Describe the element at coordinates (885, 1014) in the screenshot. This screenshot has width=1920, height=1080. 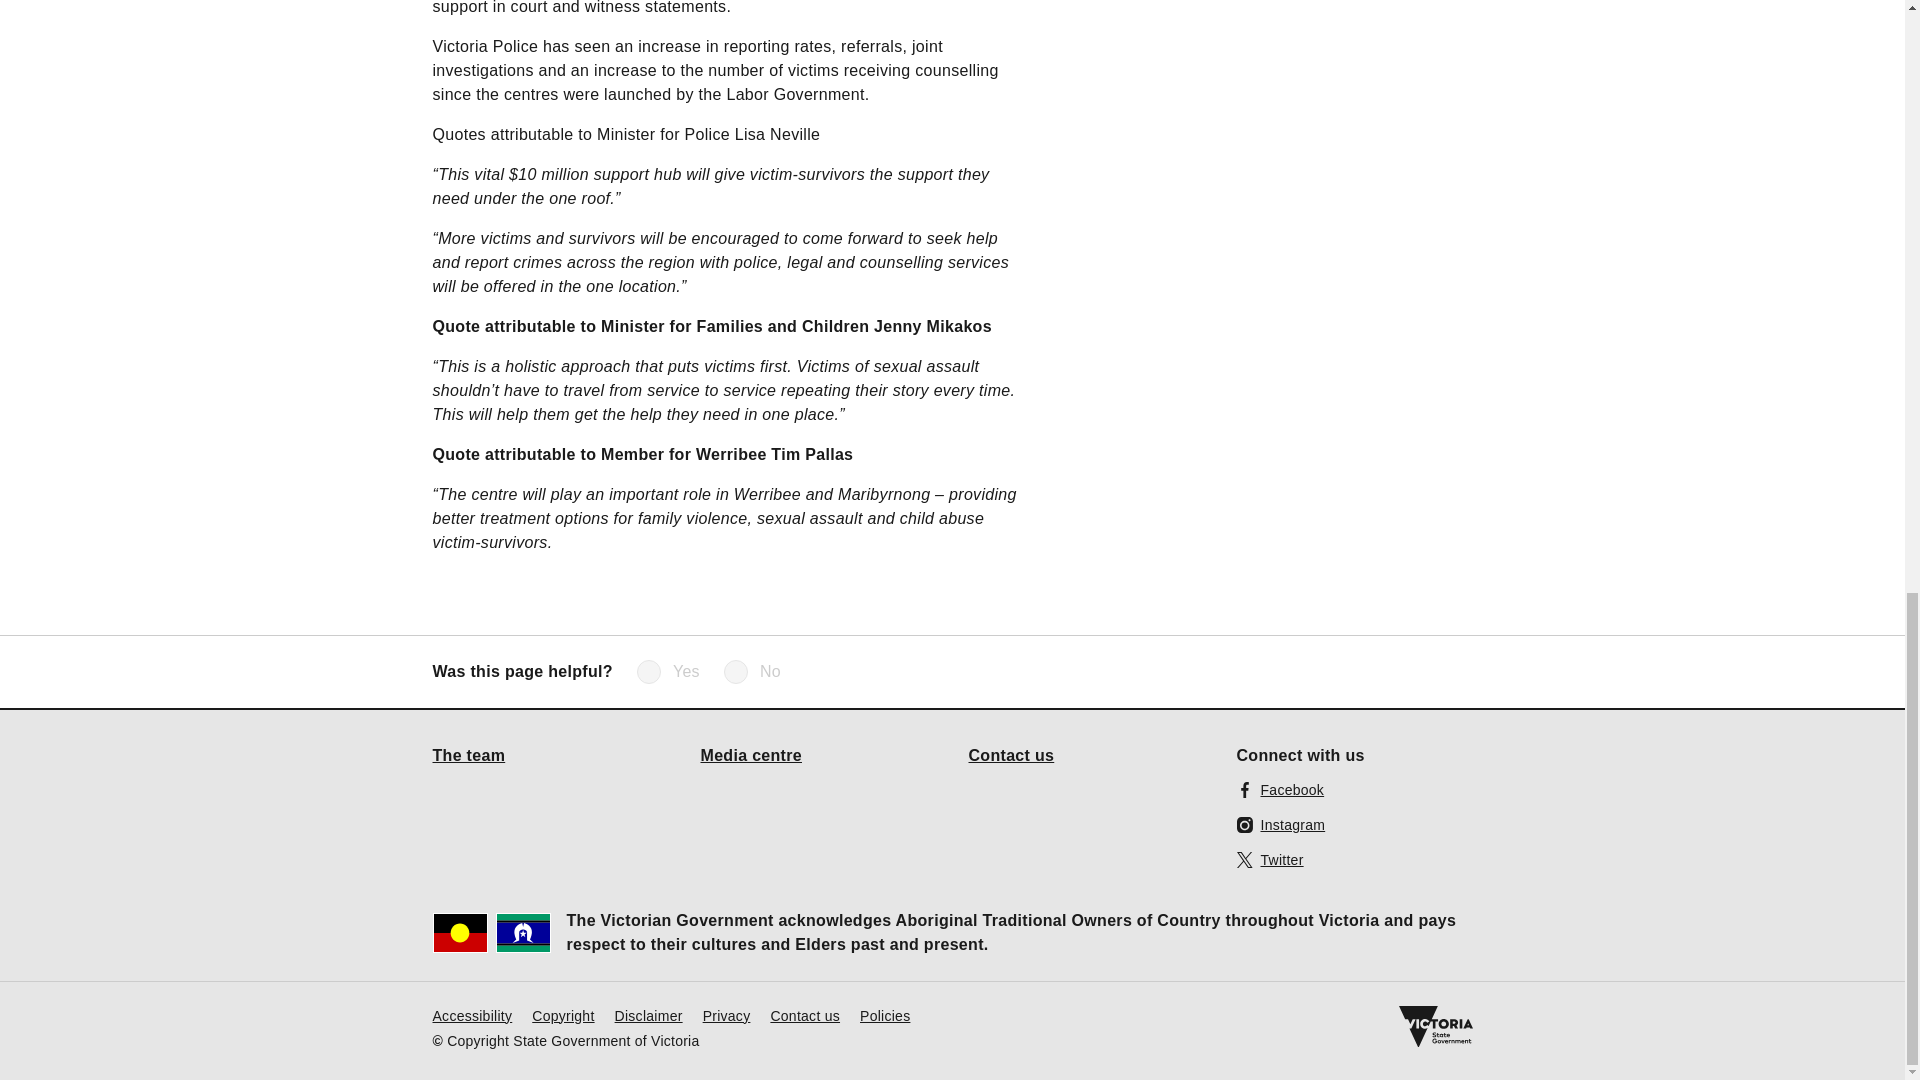
I see `Policies` at that location.